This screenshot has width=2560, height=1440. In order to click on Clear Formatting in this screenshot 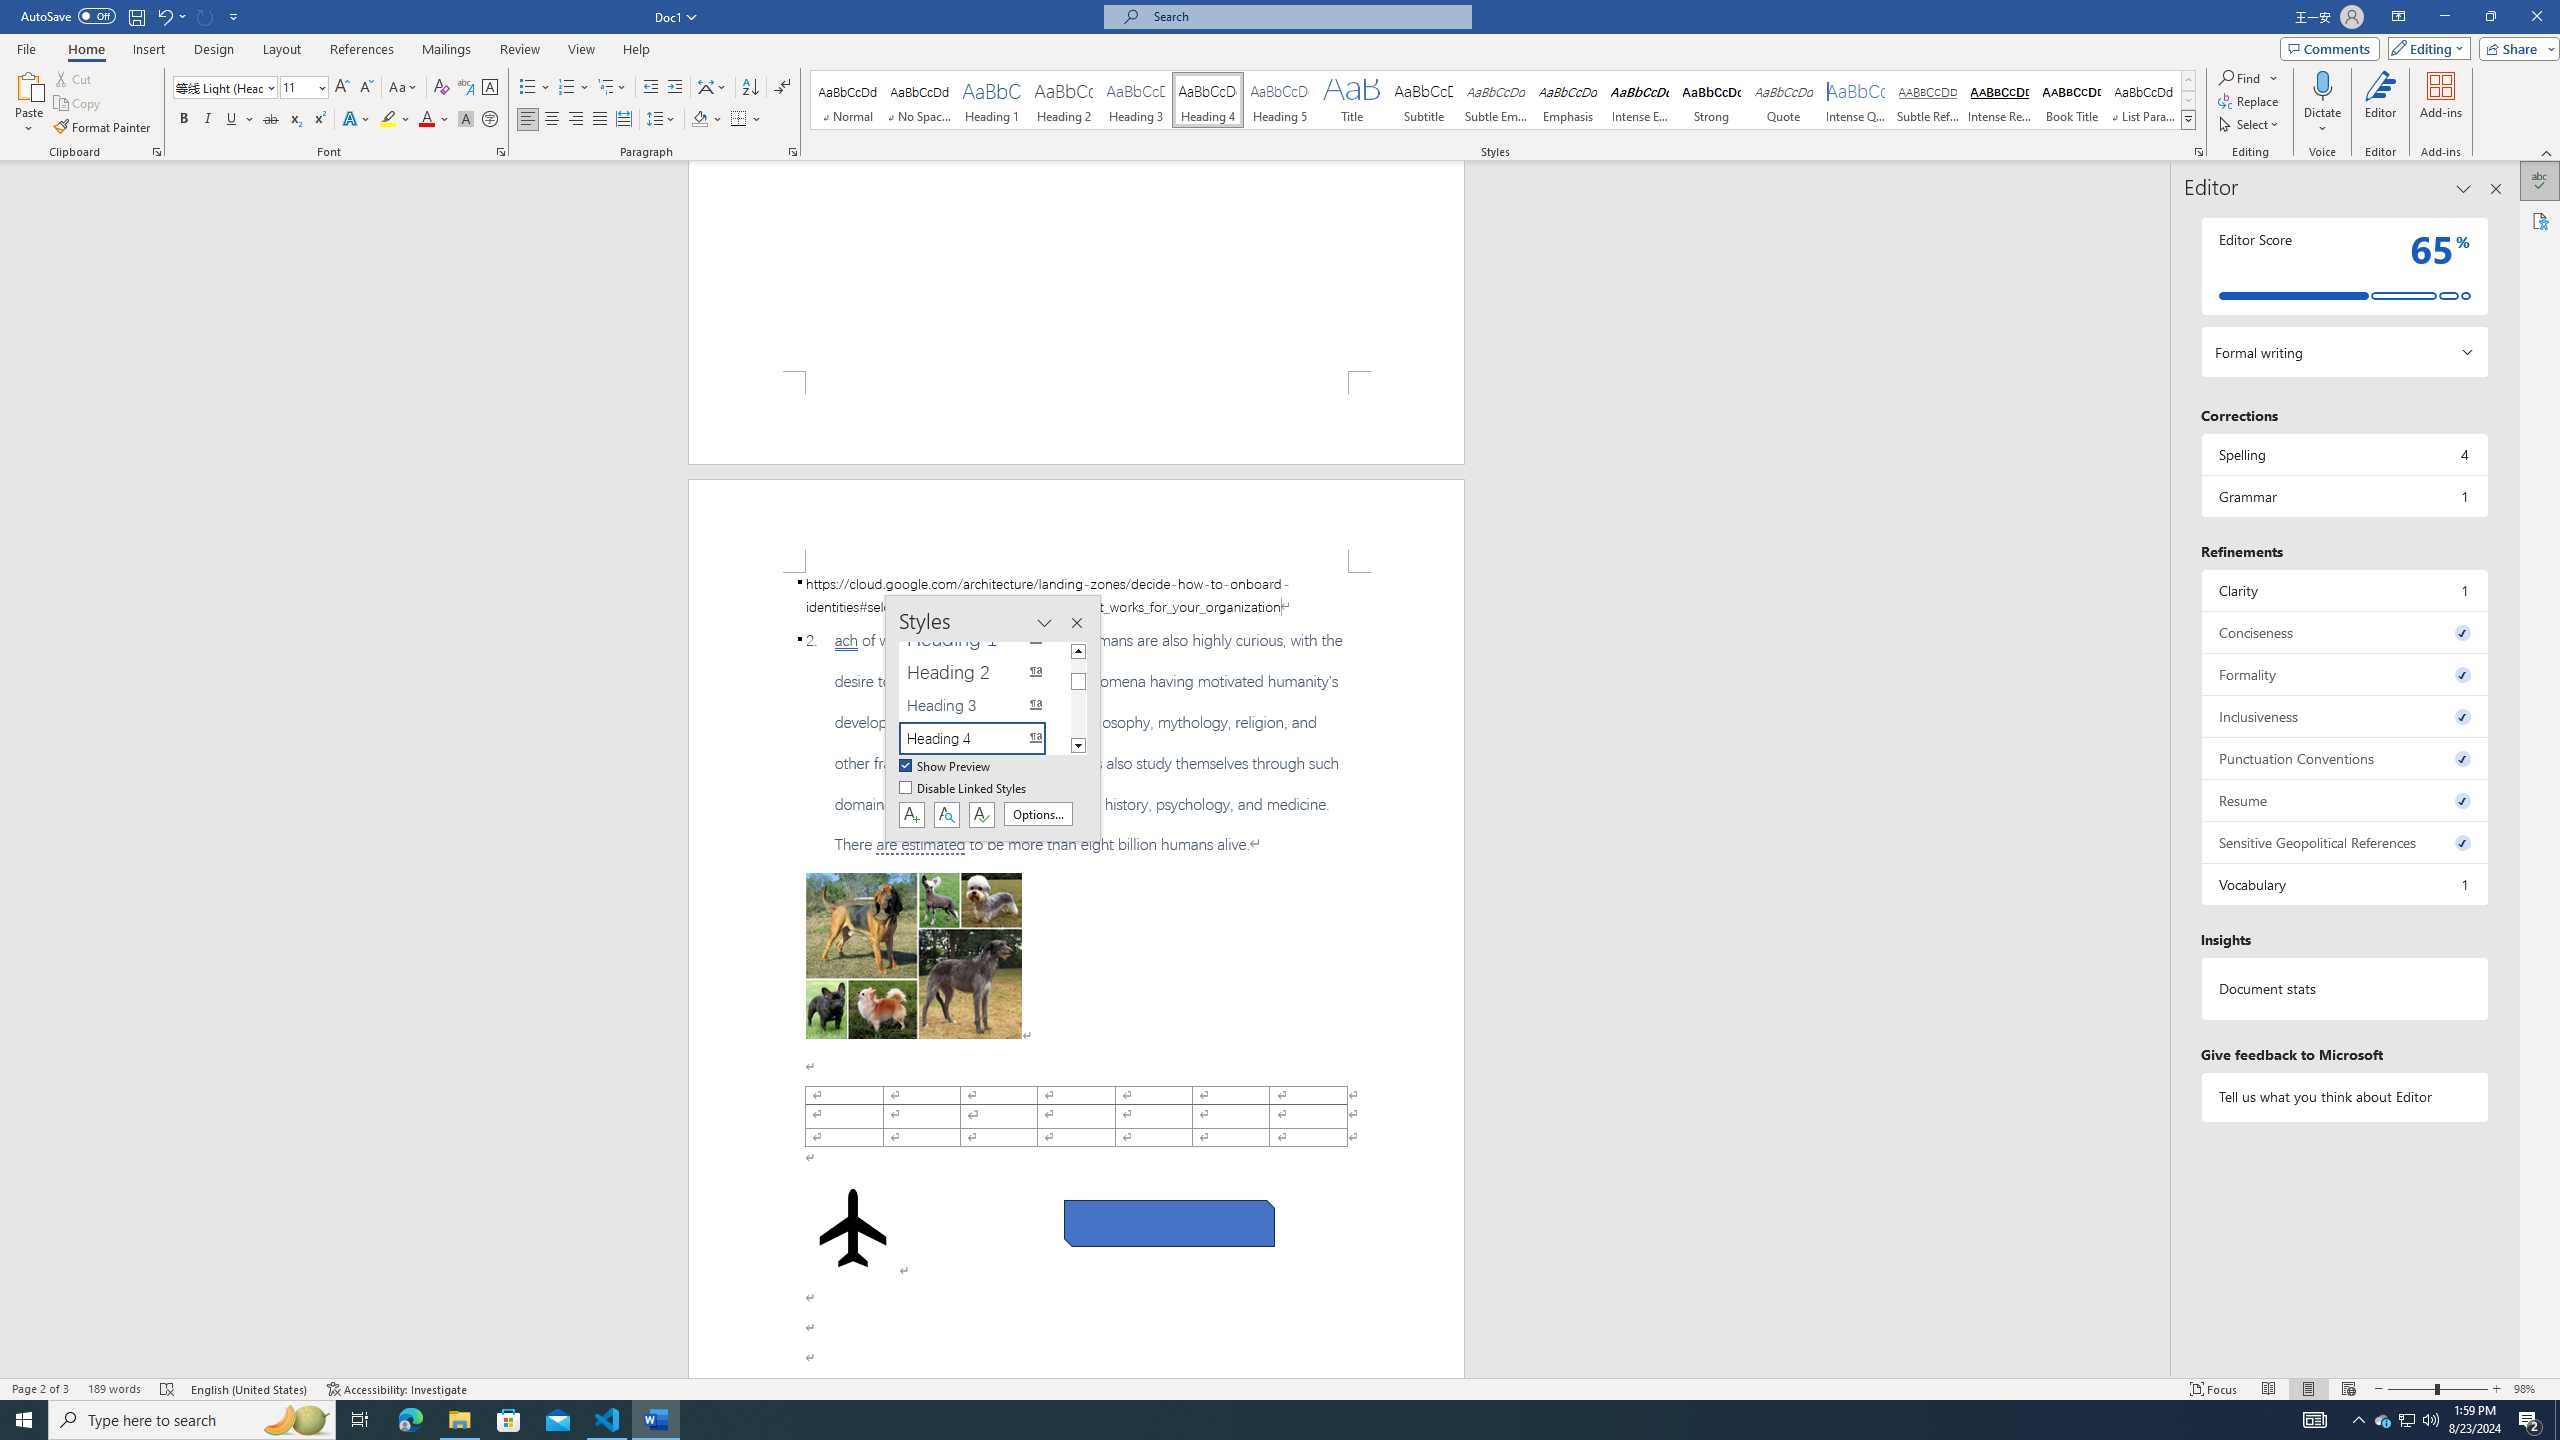, I will do `click(442, 88)`.